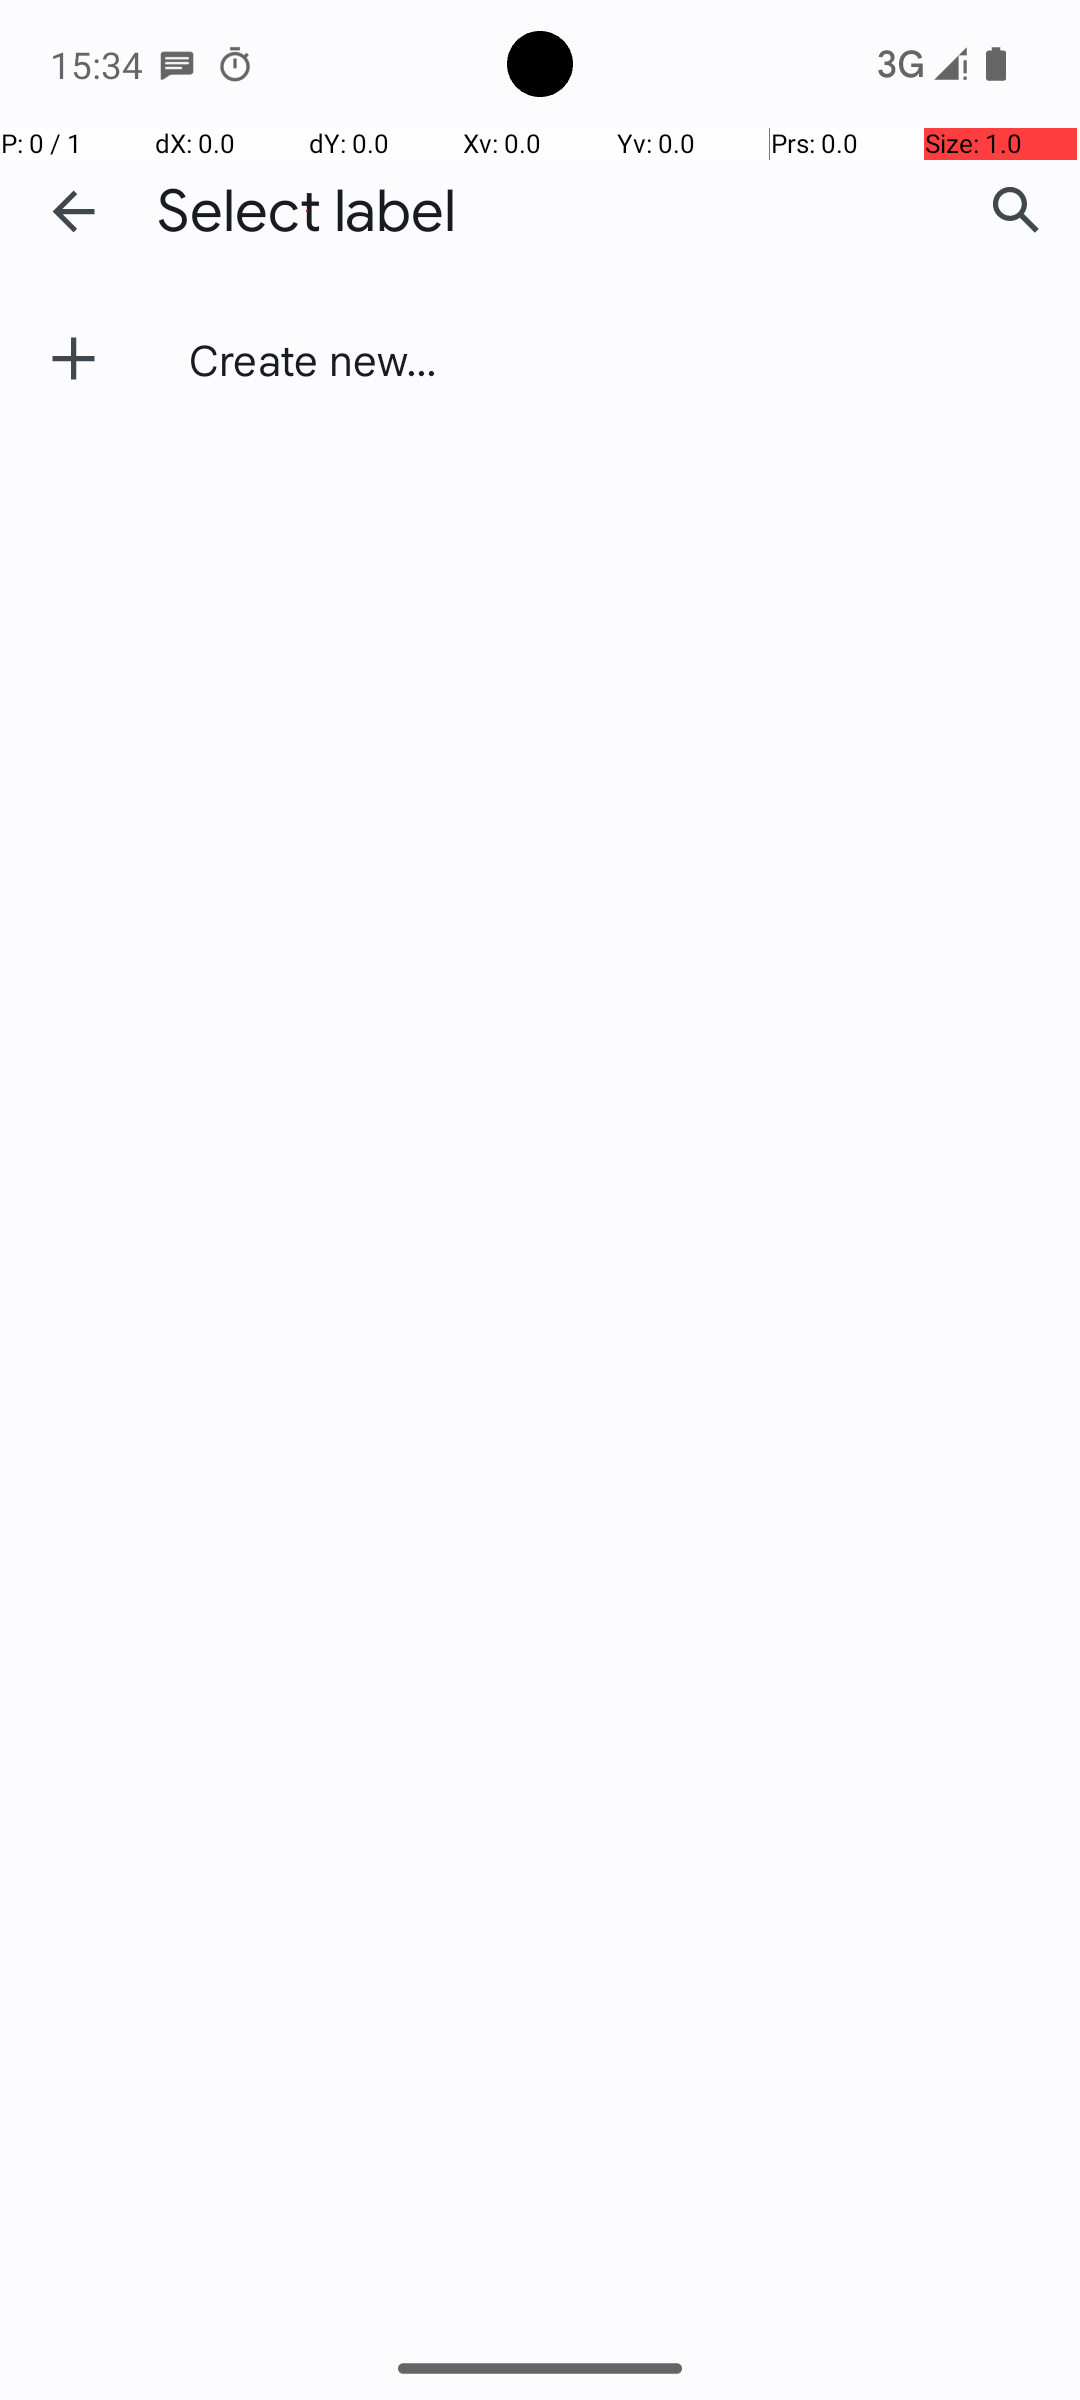  I want to click on Create new…, so click(314, 359).